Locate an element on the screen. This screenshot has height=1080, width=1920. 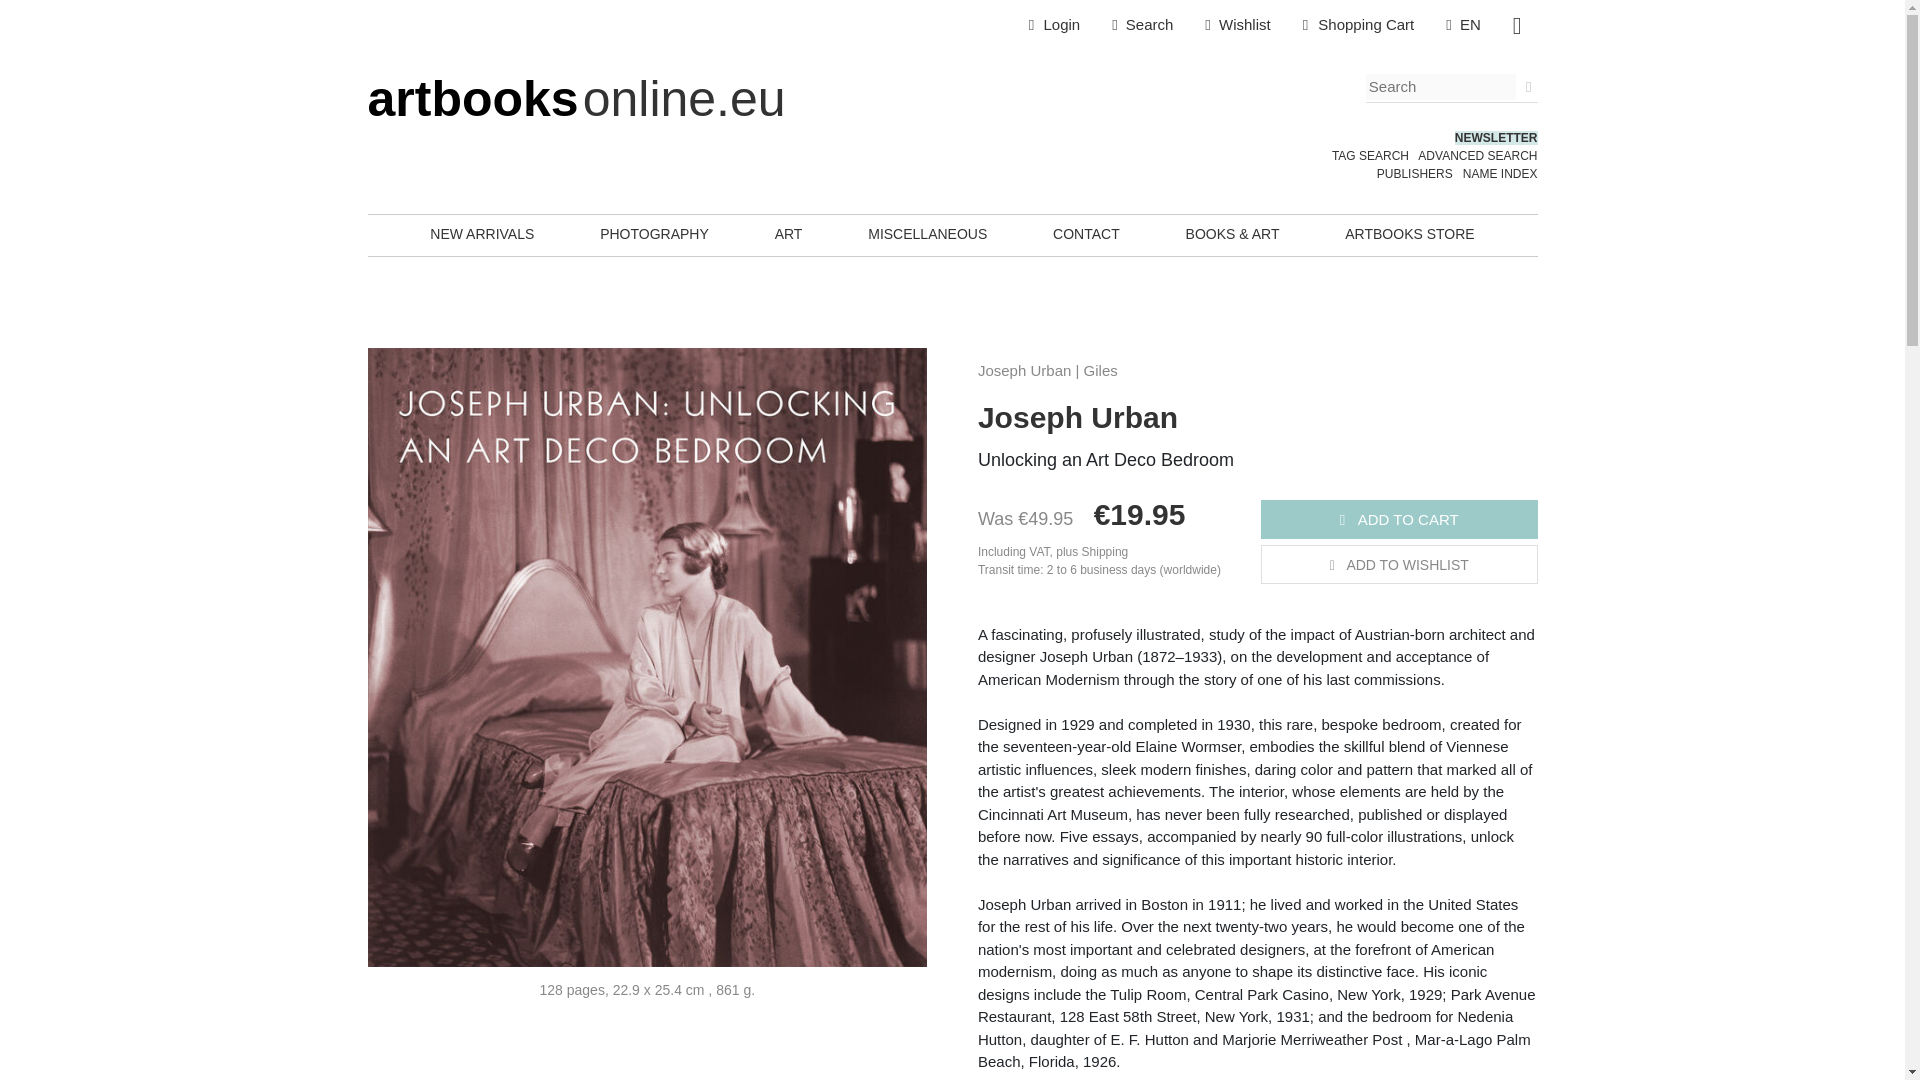
Shopping Cart is located at coordinates (1358, 25).